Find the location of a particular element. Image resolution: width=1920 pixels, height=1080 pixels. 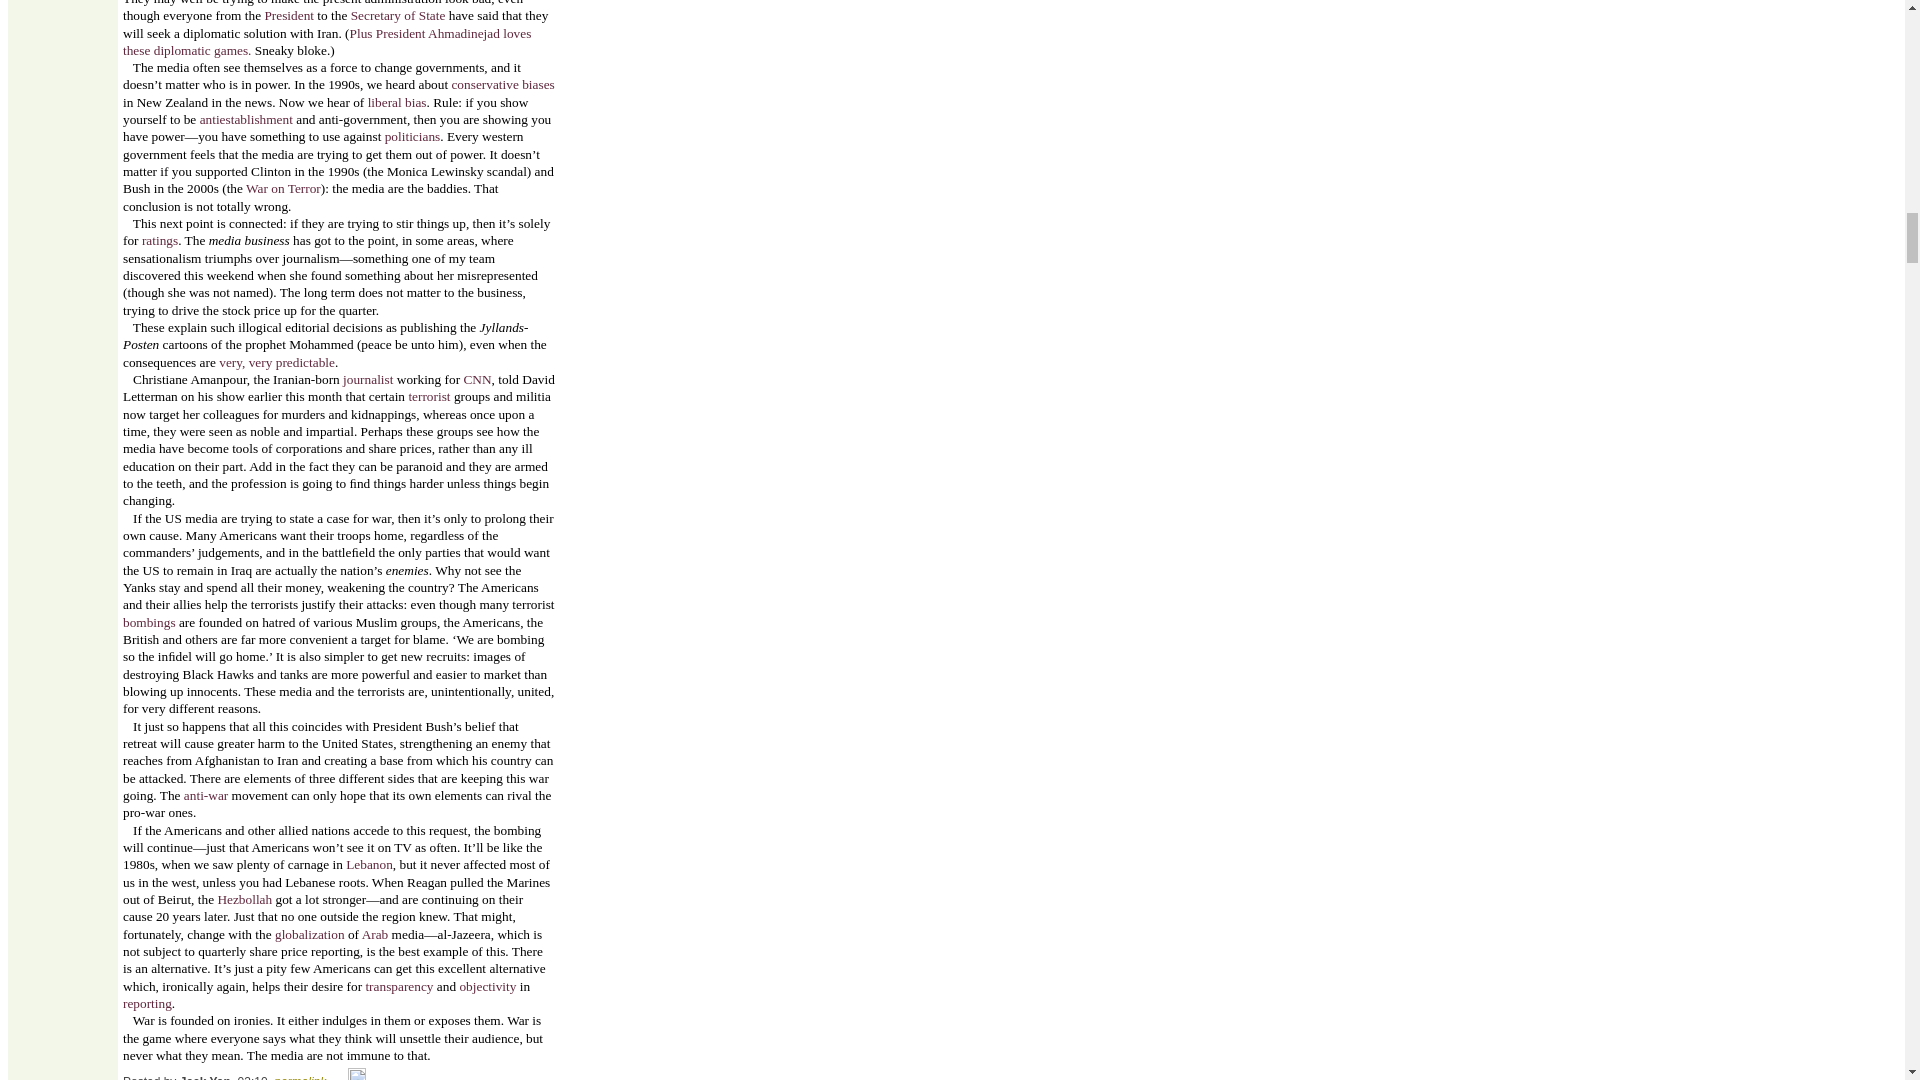

Email Post is located at coordinates (338, 1076).